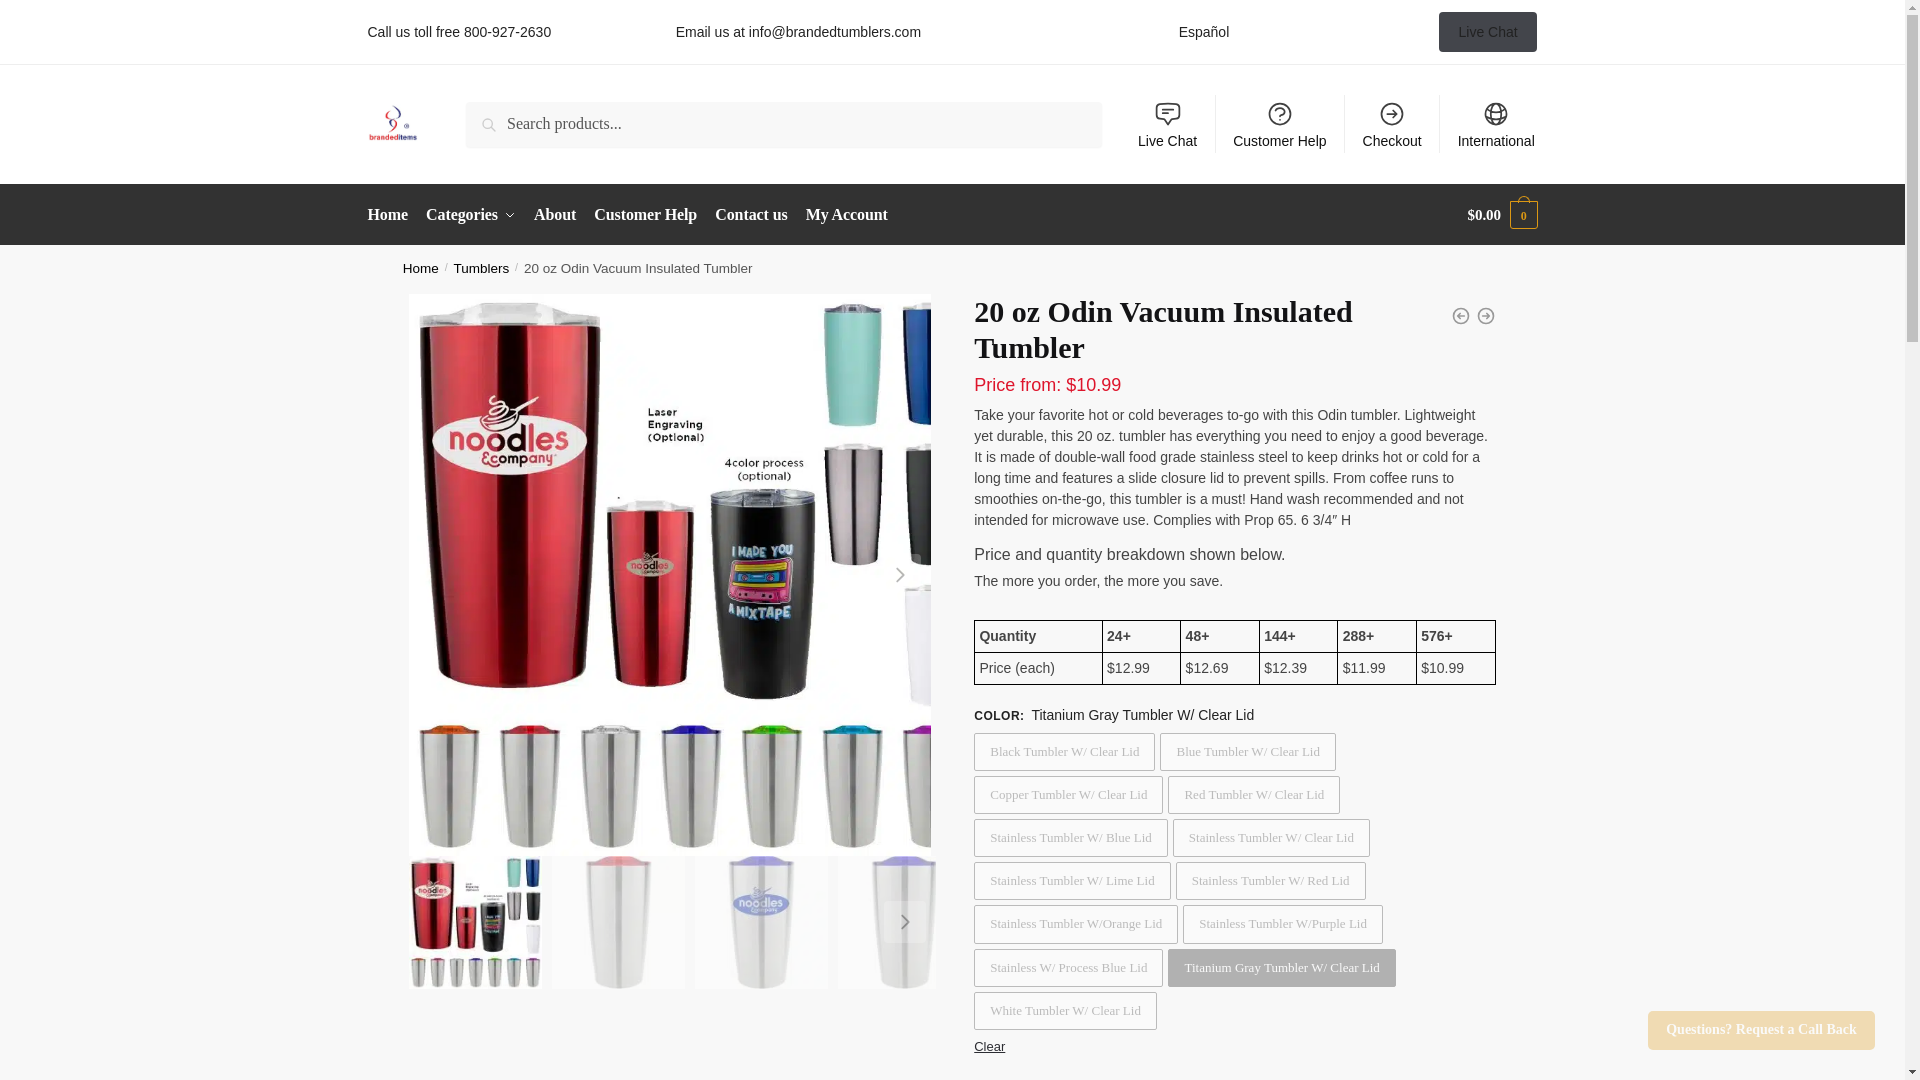 The width and height of the screenshot is (1920, 1080). What do you see at coordinates (1502, 214) in the screenshot?
I see `View your shopping cart` at bounding box center [1502, 214].